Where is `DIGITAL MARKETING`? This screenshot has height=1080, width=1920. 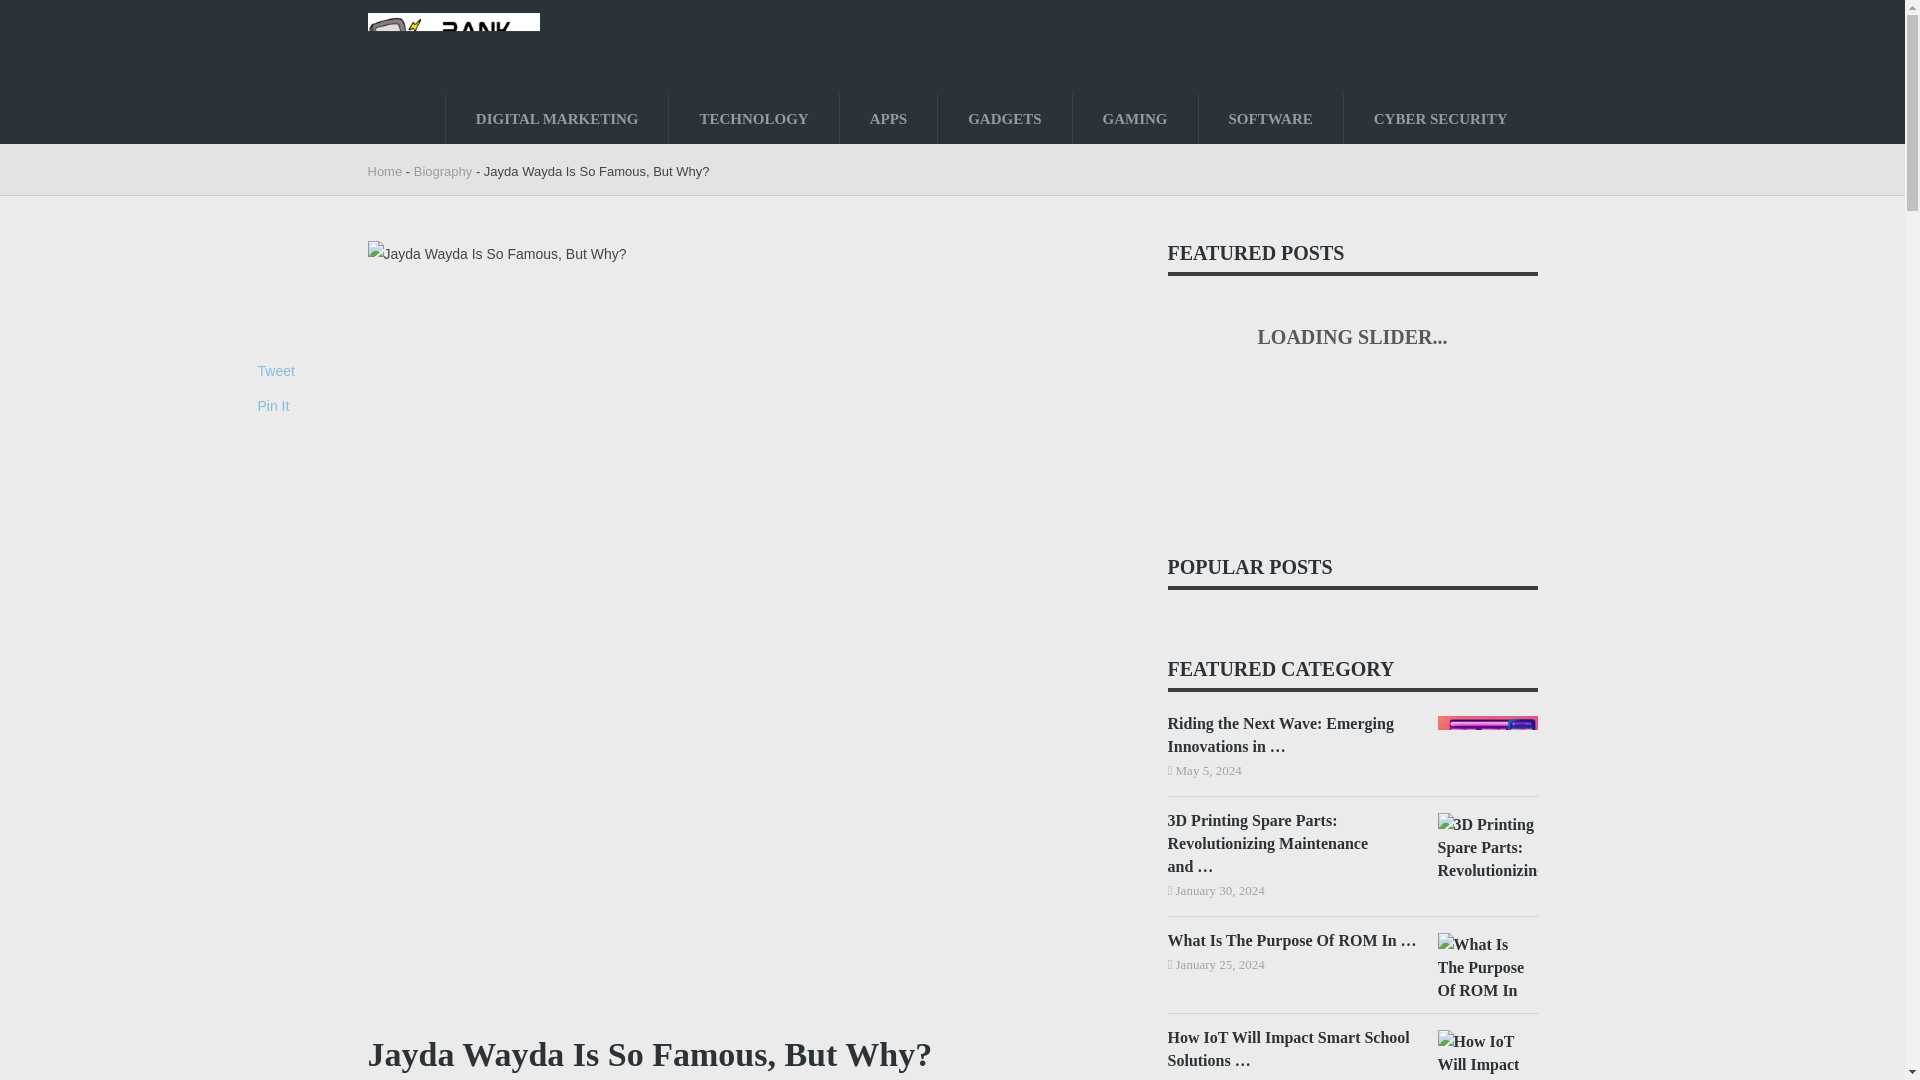 DIGITAL MARKETING is located at coordinates (556, 118).